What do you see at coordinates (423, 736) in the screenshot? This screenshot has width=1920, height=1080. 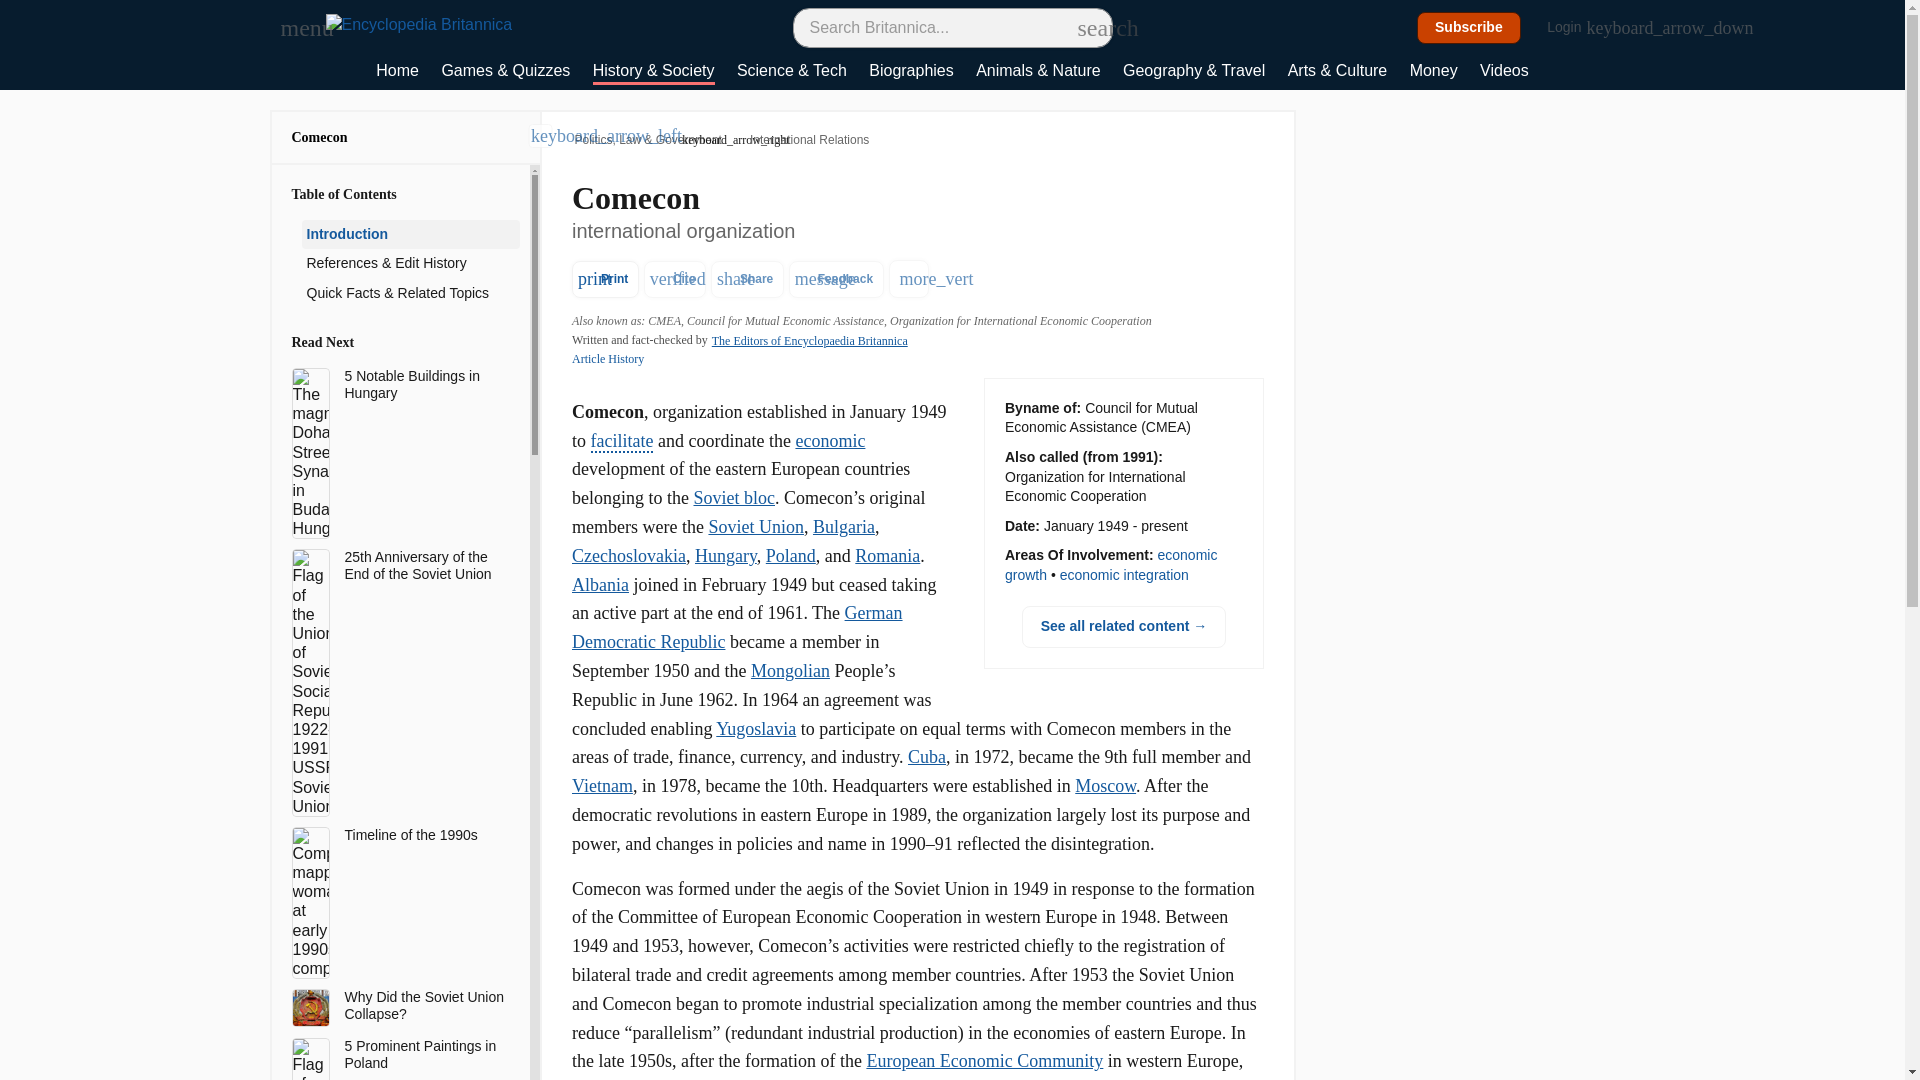 I see `Which Religion Is the Oldest?` at bounding box center [423, 736].